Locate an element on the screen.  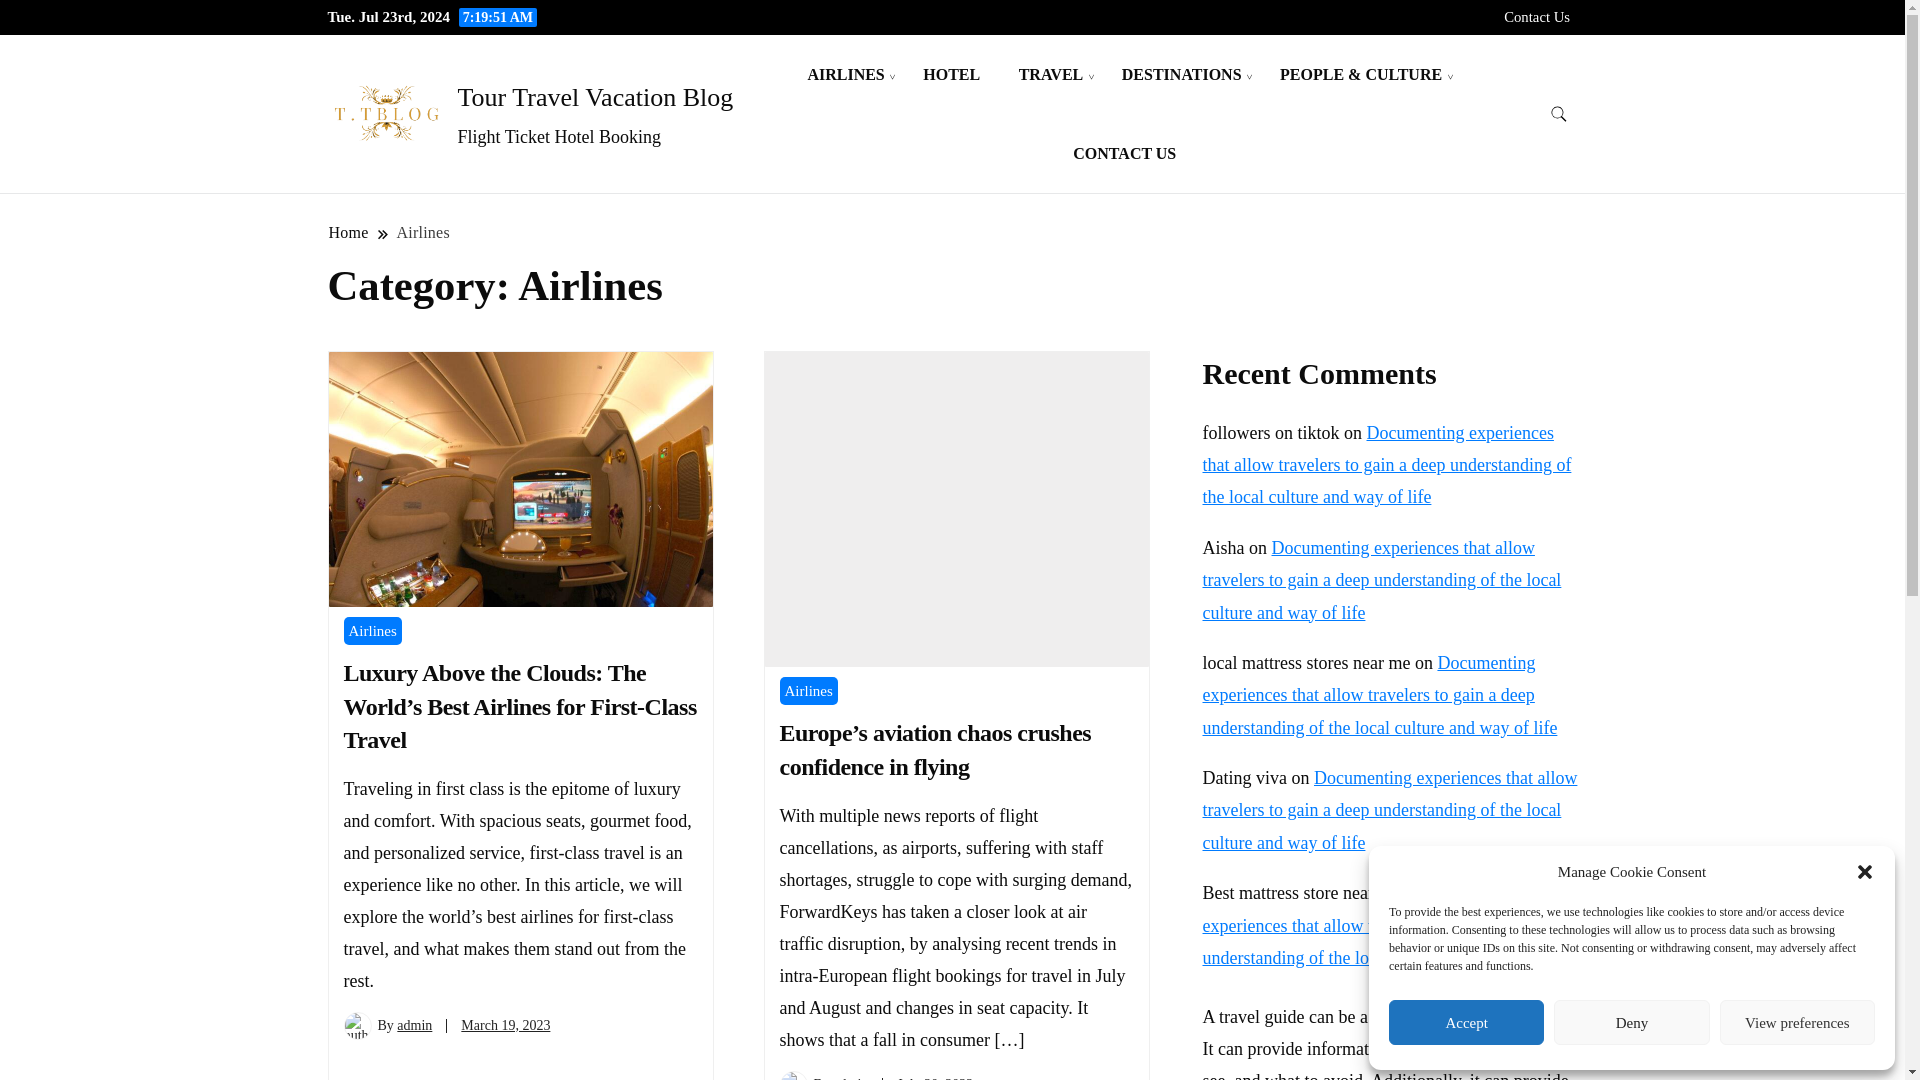
Tour Travel Vacation Blog is located at coordinates (596, 98).